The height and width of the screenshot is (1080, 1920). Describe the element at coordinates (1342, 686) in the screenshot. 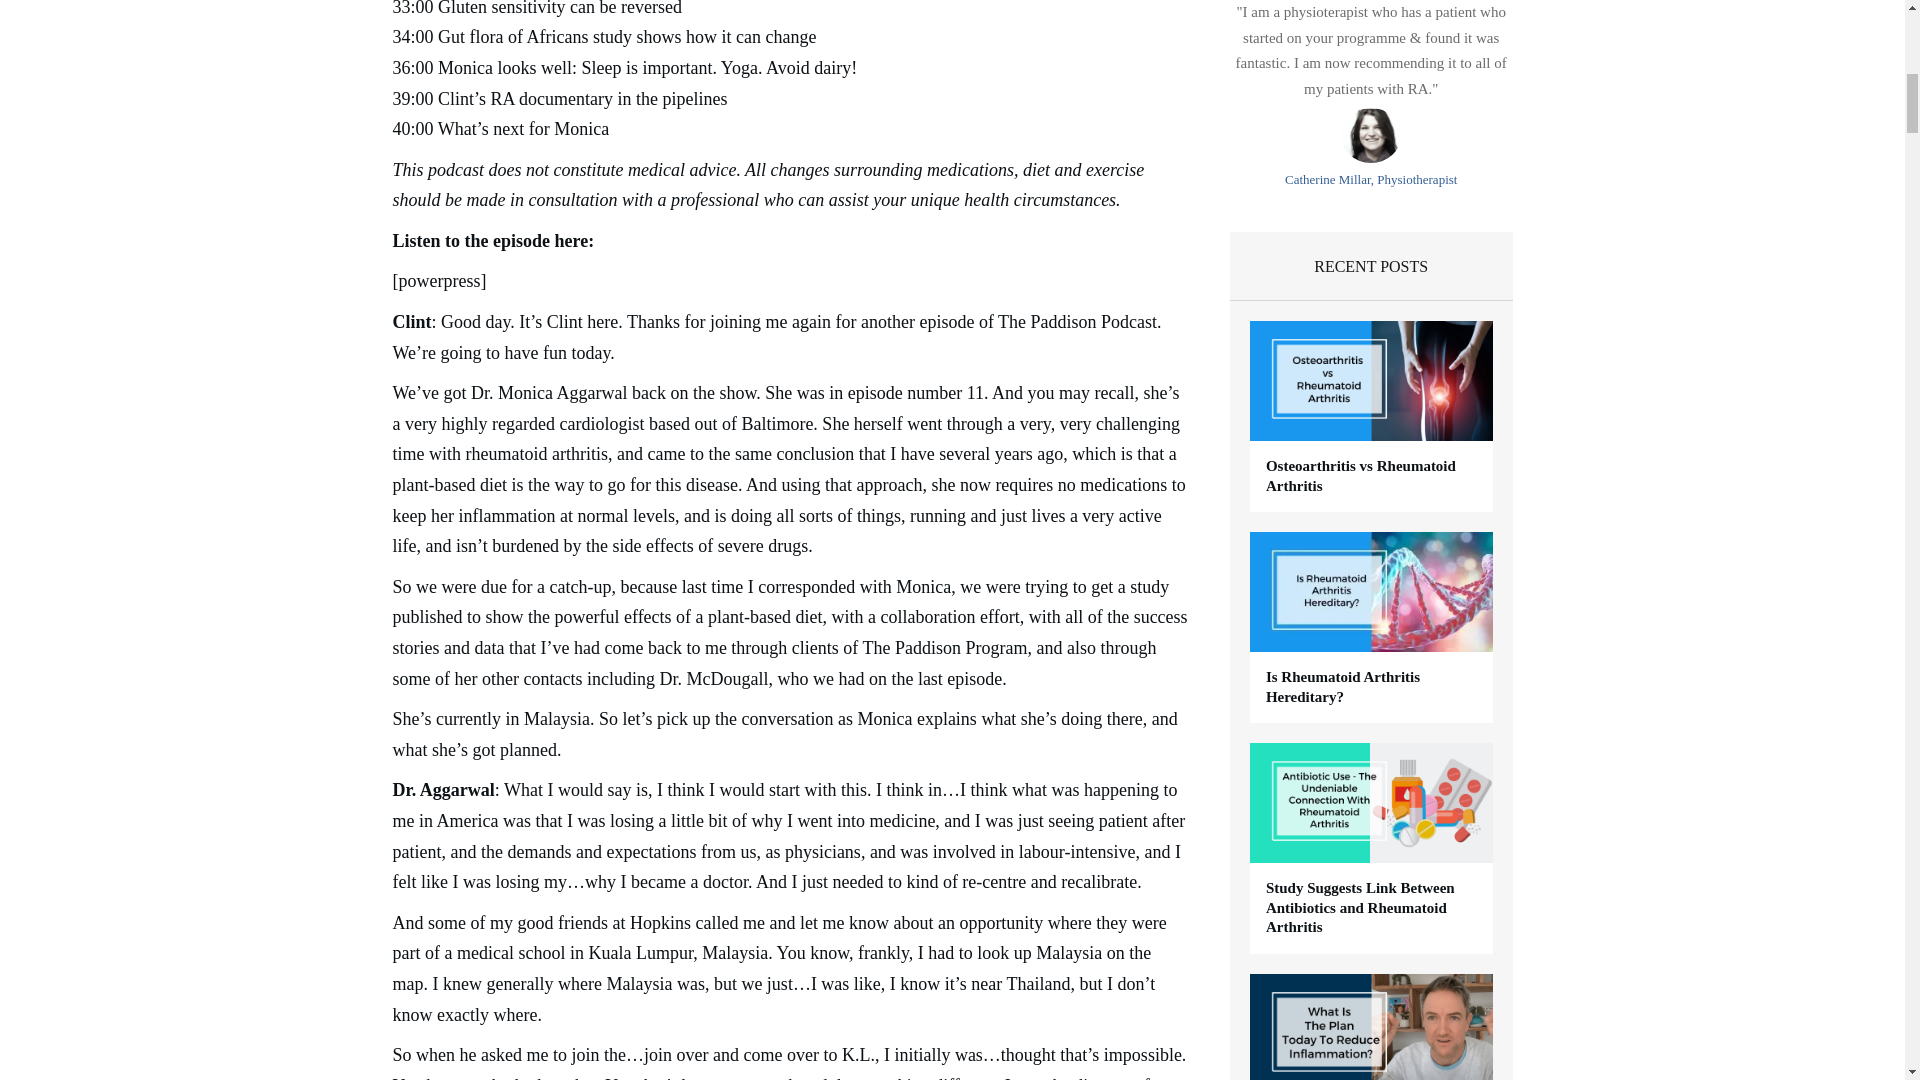

I see `Is Rheumatoid Arthritis Hereditary?` at that location.